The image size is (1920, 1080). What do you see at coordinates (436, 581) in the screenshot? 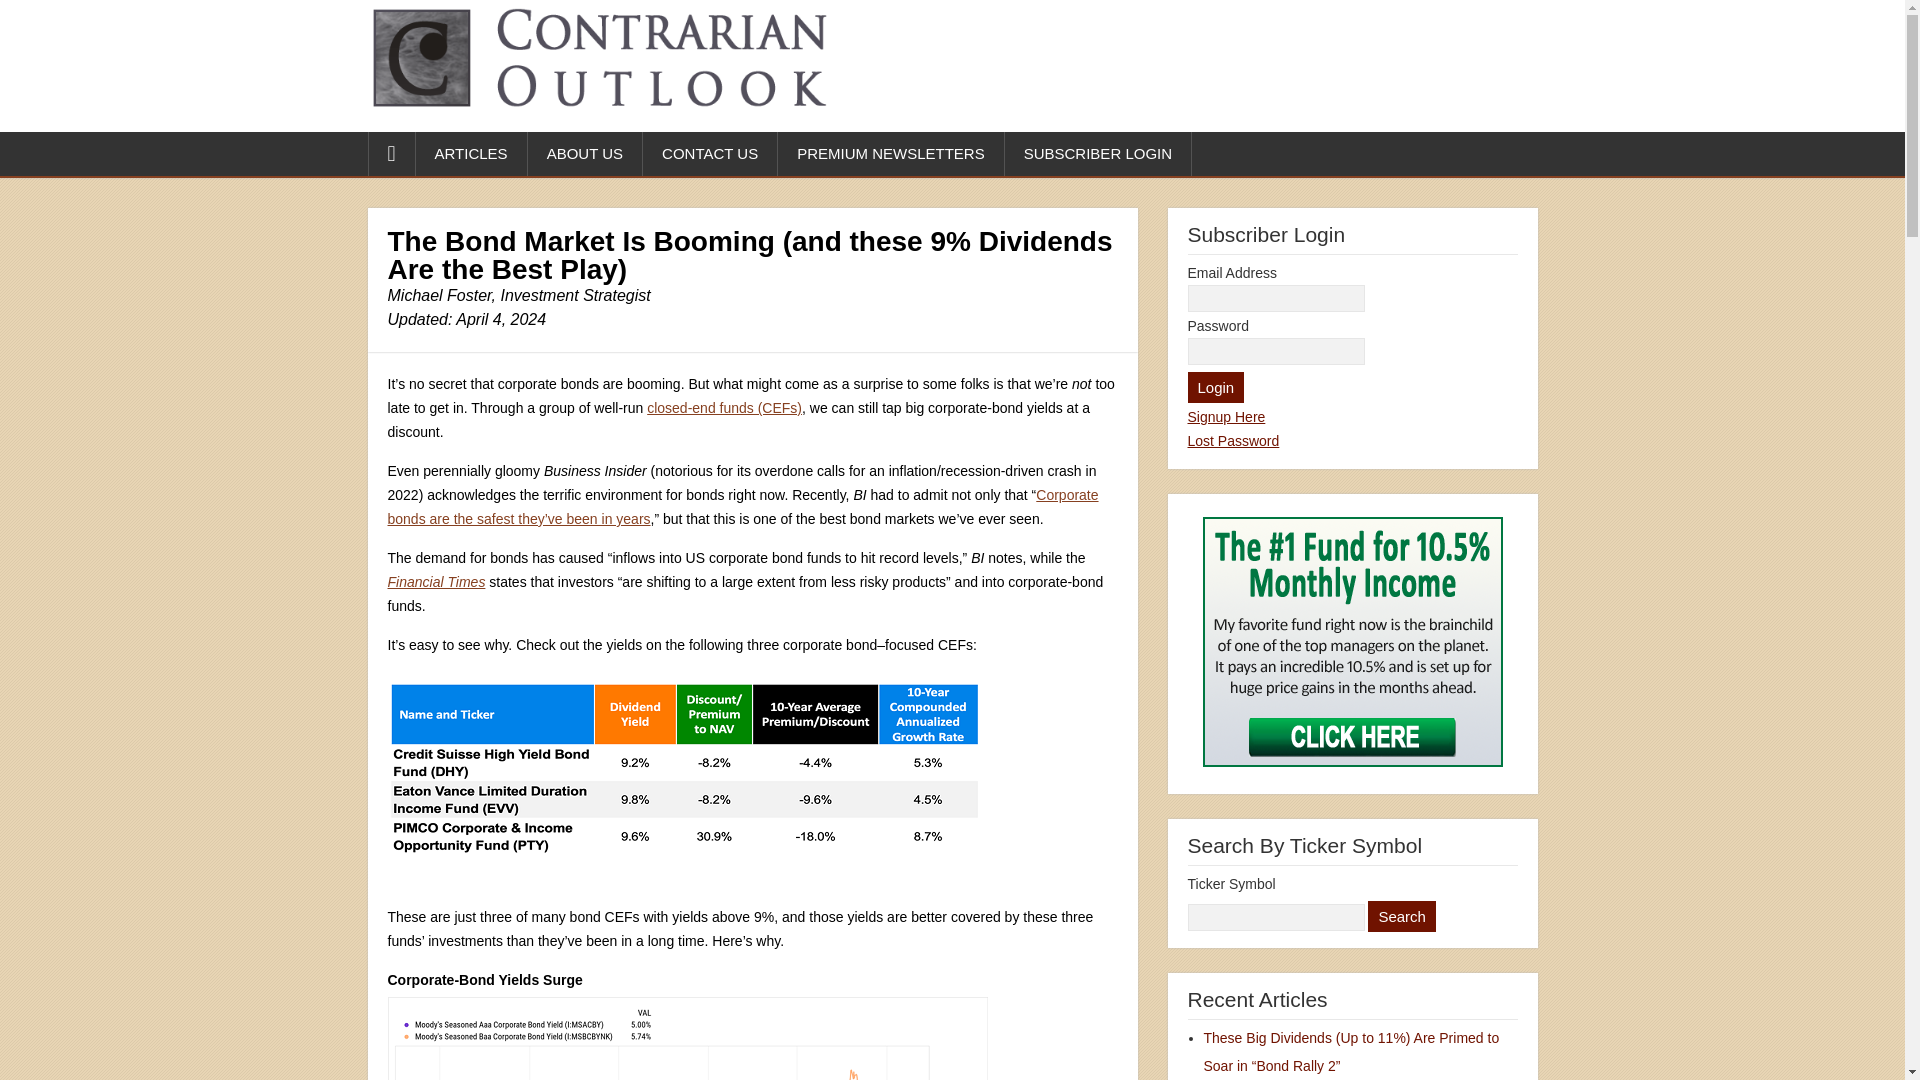
I see `Financial Times` at bounding box center [436, 581].